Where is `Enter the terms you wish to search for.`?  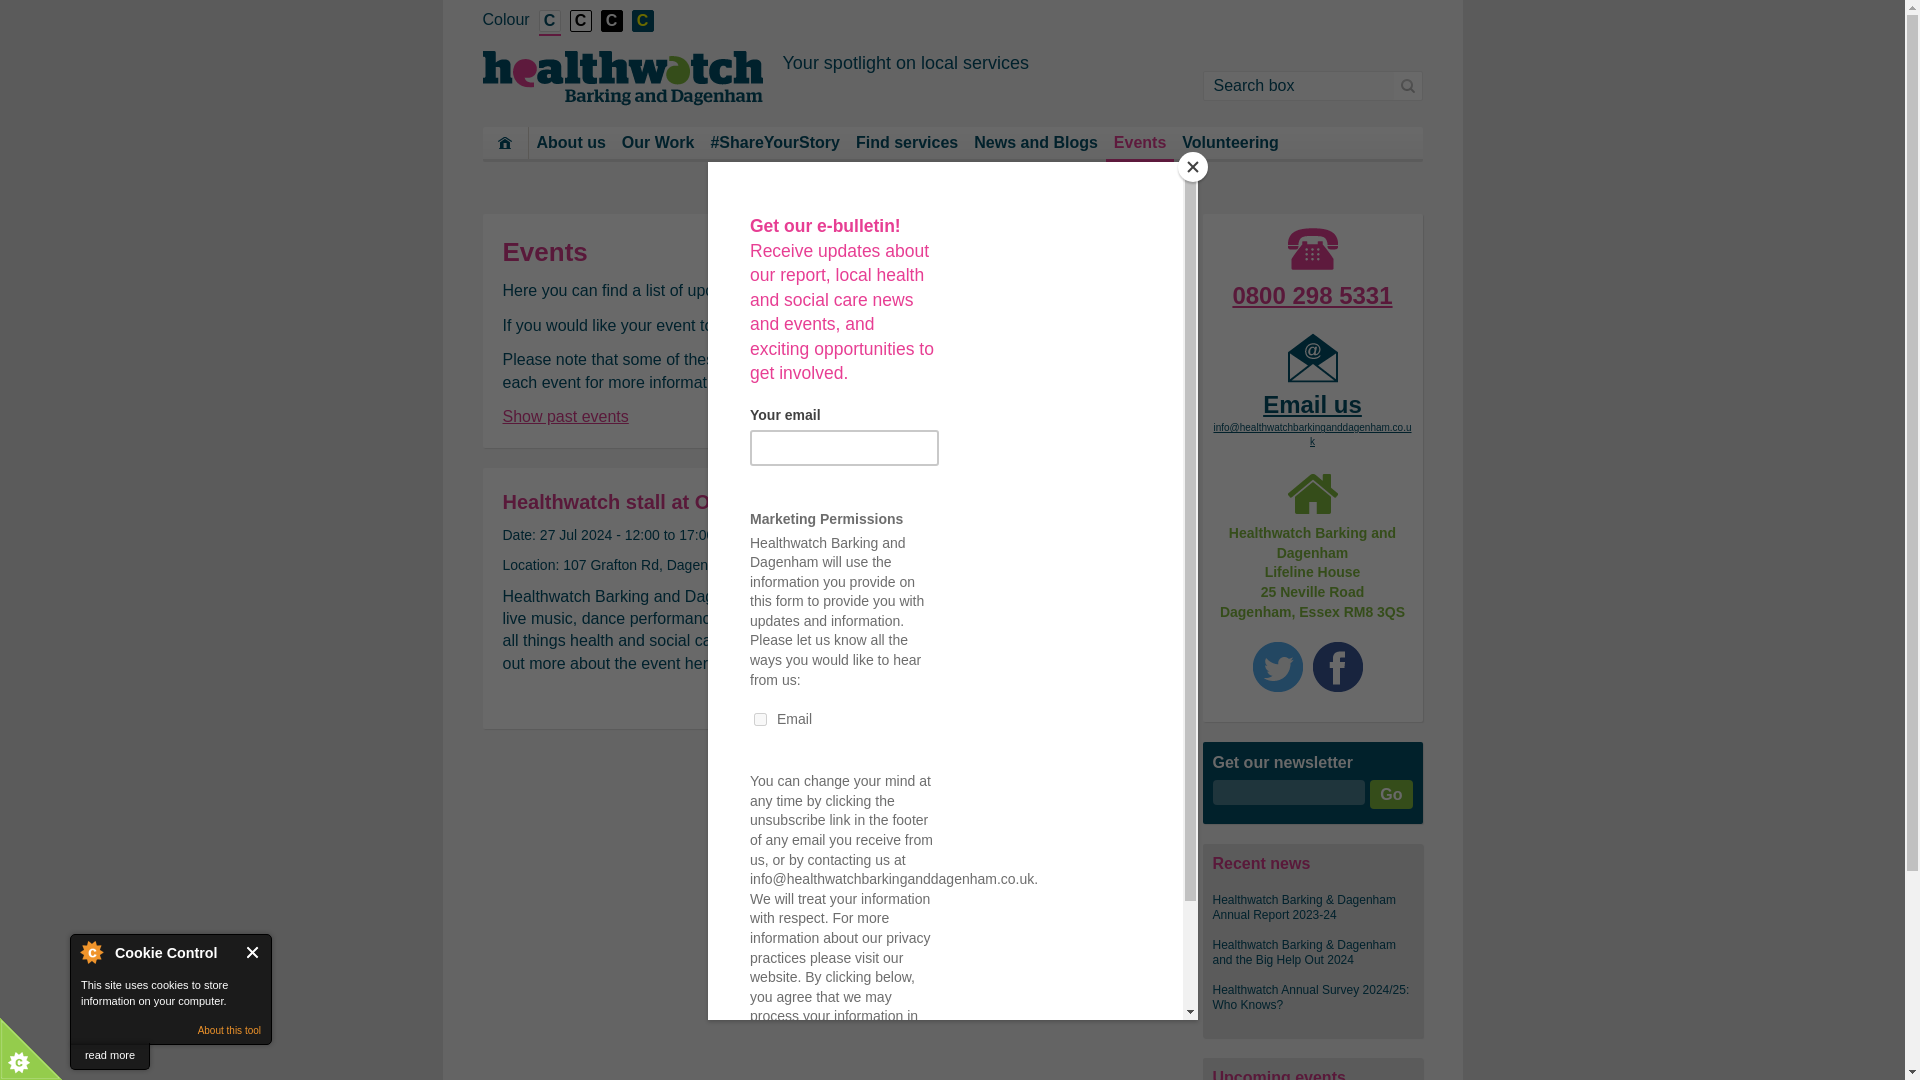
Enter the terms you wish to search for. is located at coordinates (1298, 86).